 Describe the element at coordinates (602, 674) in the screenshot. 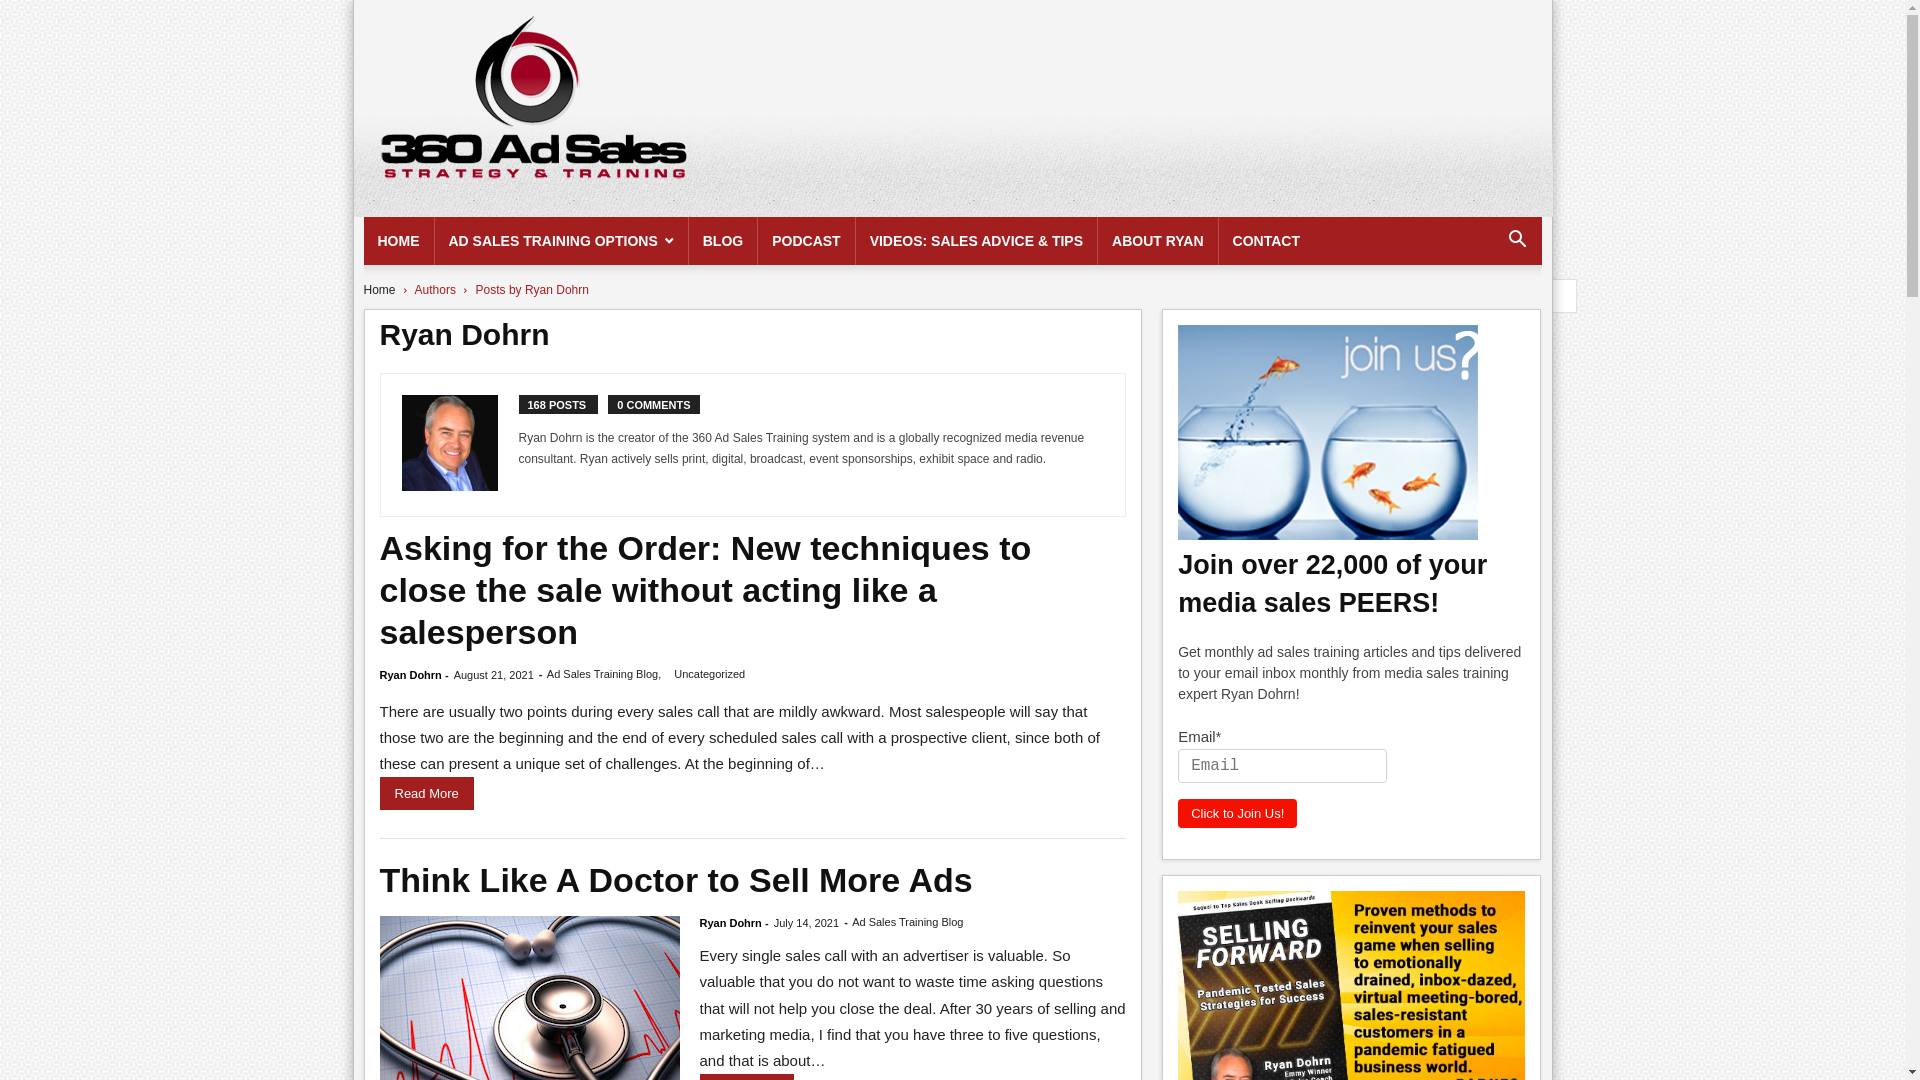

I see `Ad Sales Training Blog` at that location.